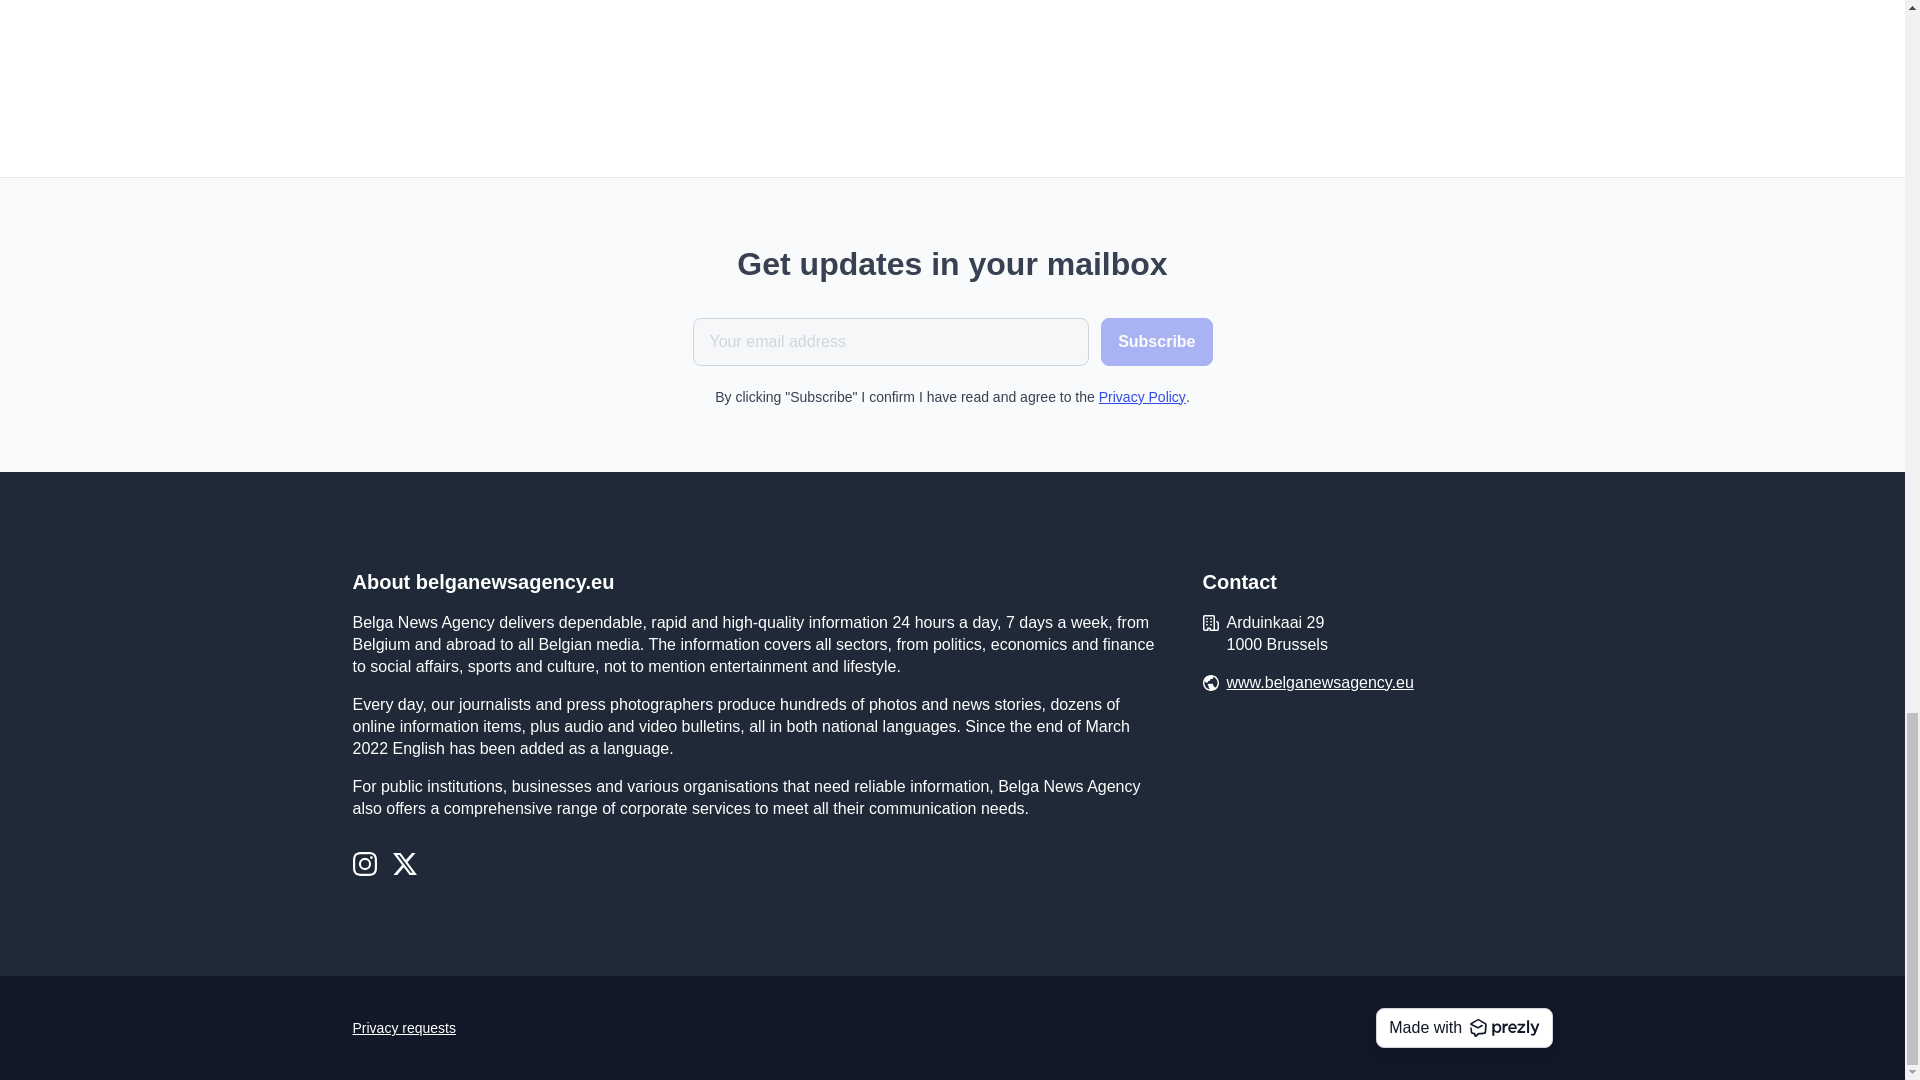 This screenshot has width=1920, height=1080. What do you see at coordinates (1320, 682) in the screenshot?
I see `www.belganewsagency.eu` at bounding box center [1320, 682].